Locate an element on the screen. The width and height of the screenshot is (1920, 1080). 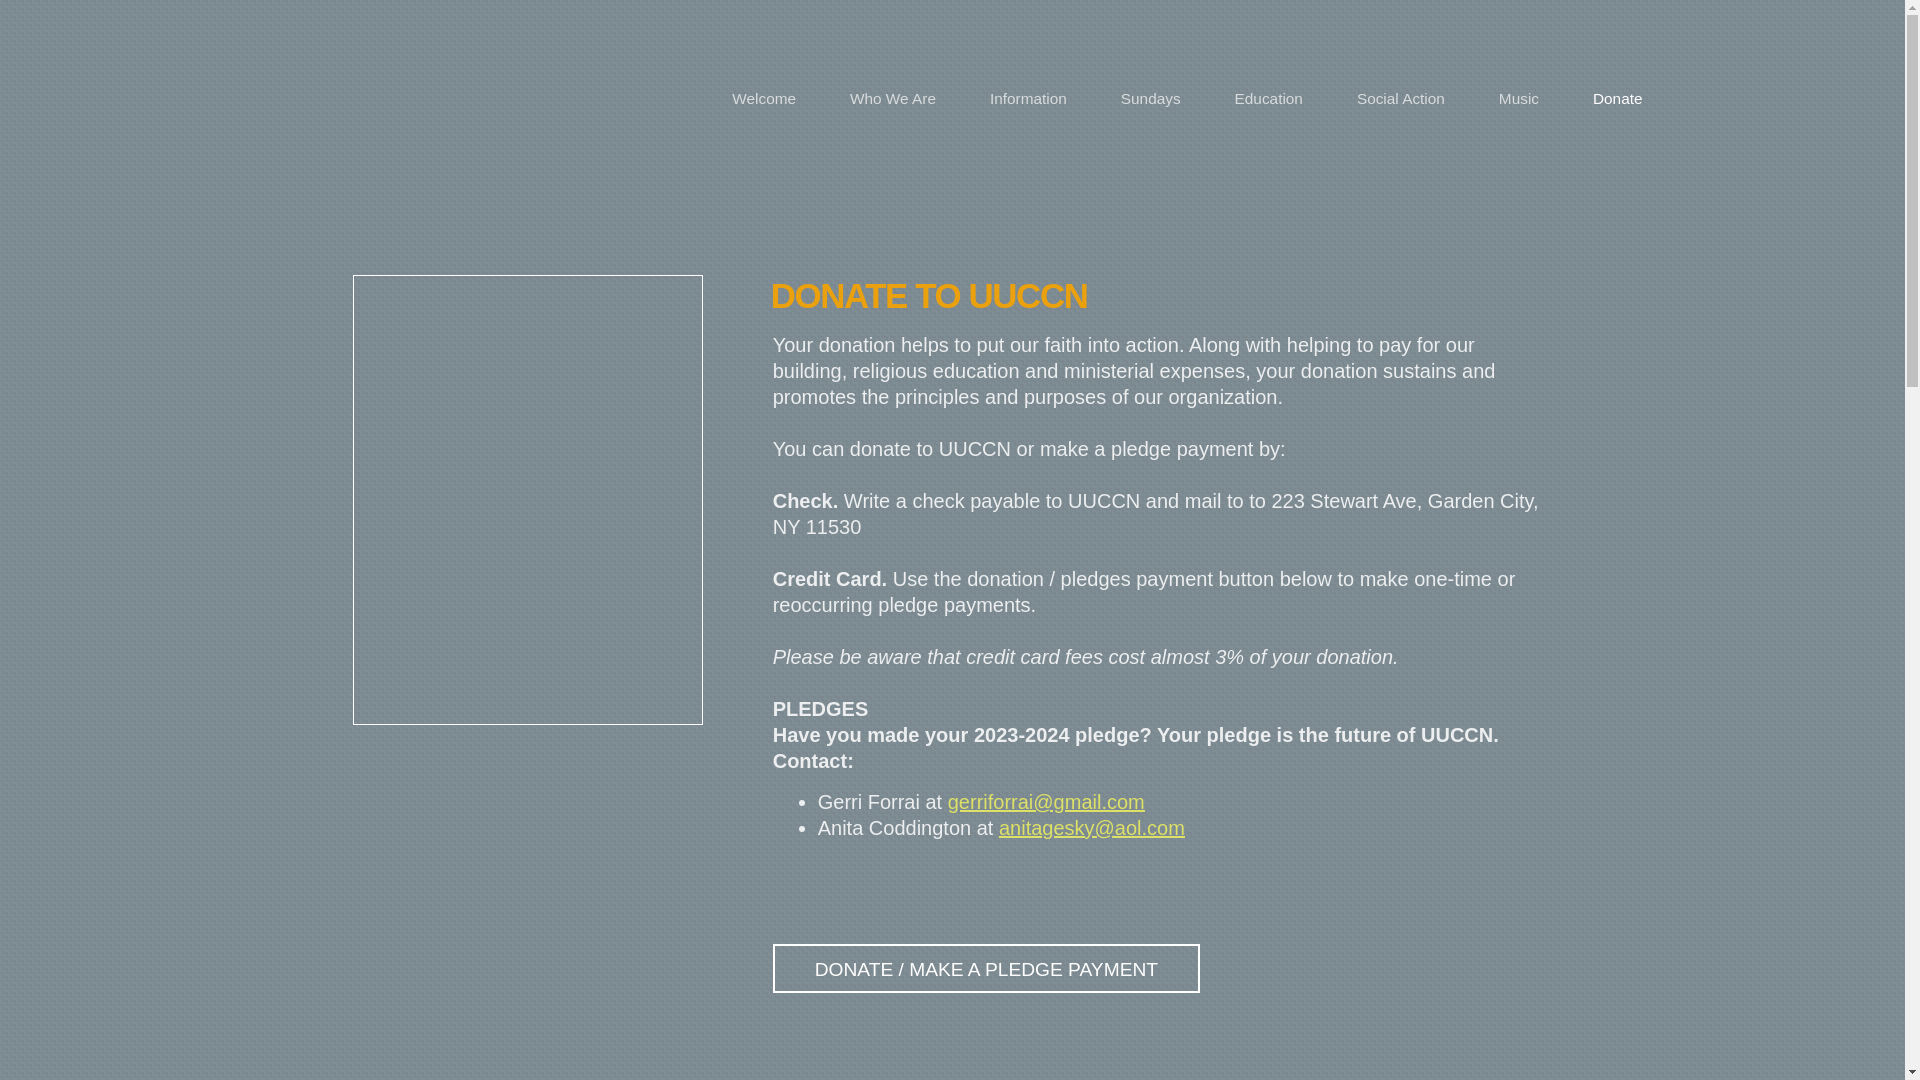
Sundays is located at coordinates (1150, 98).